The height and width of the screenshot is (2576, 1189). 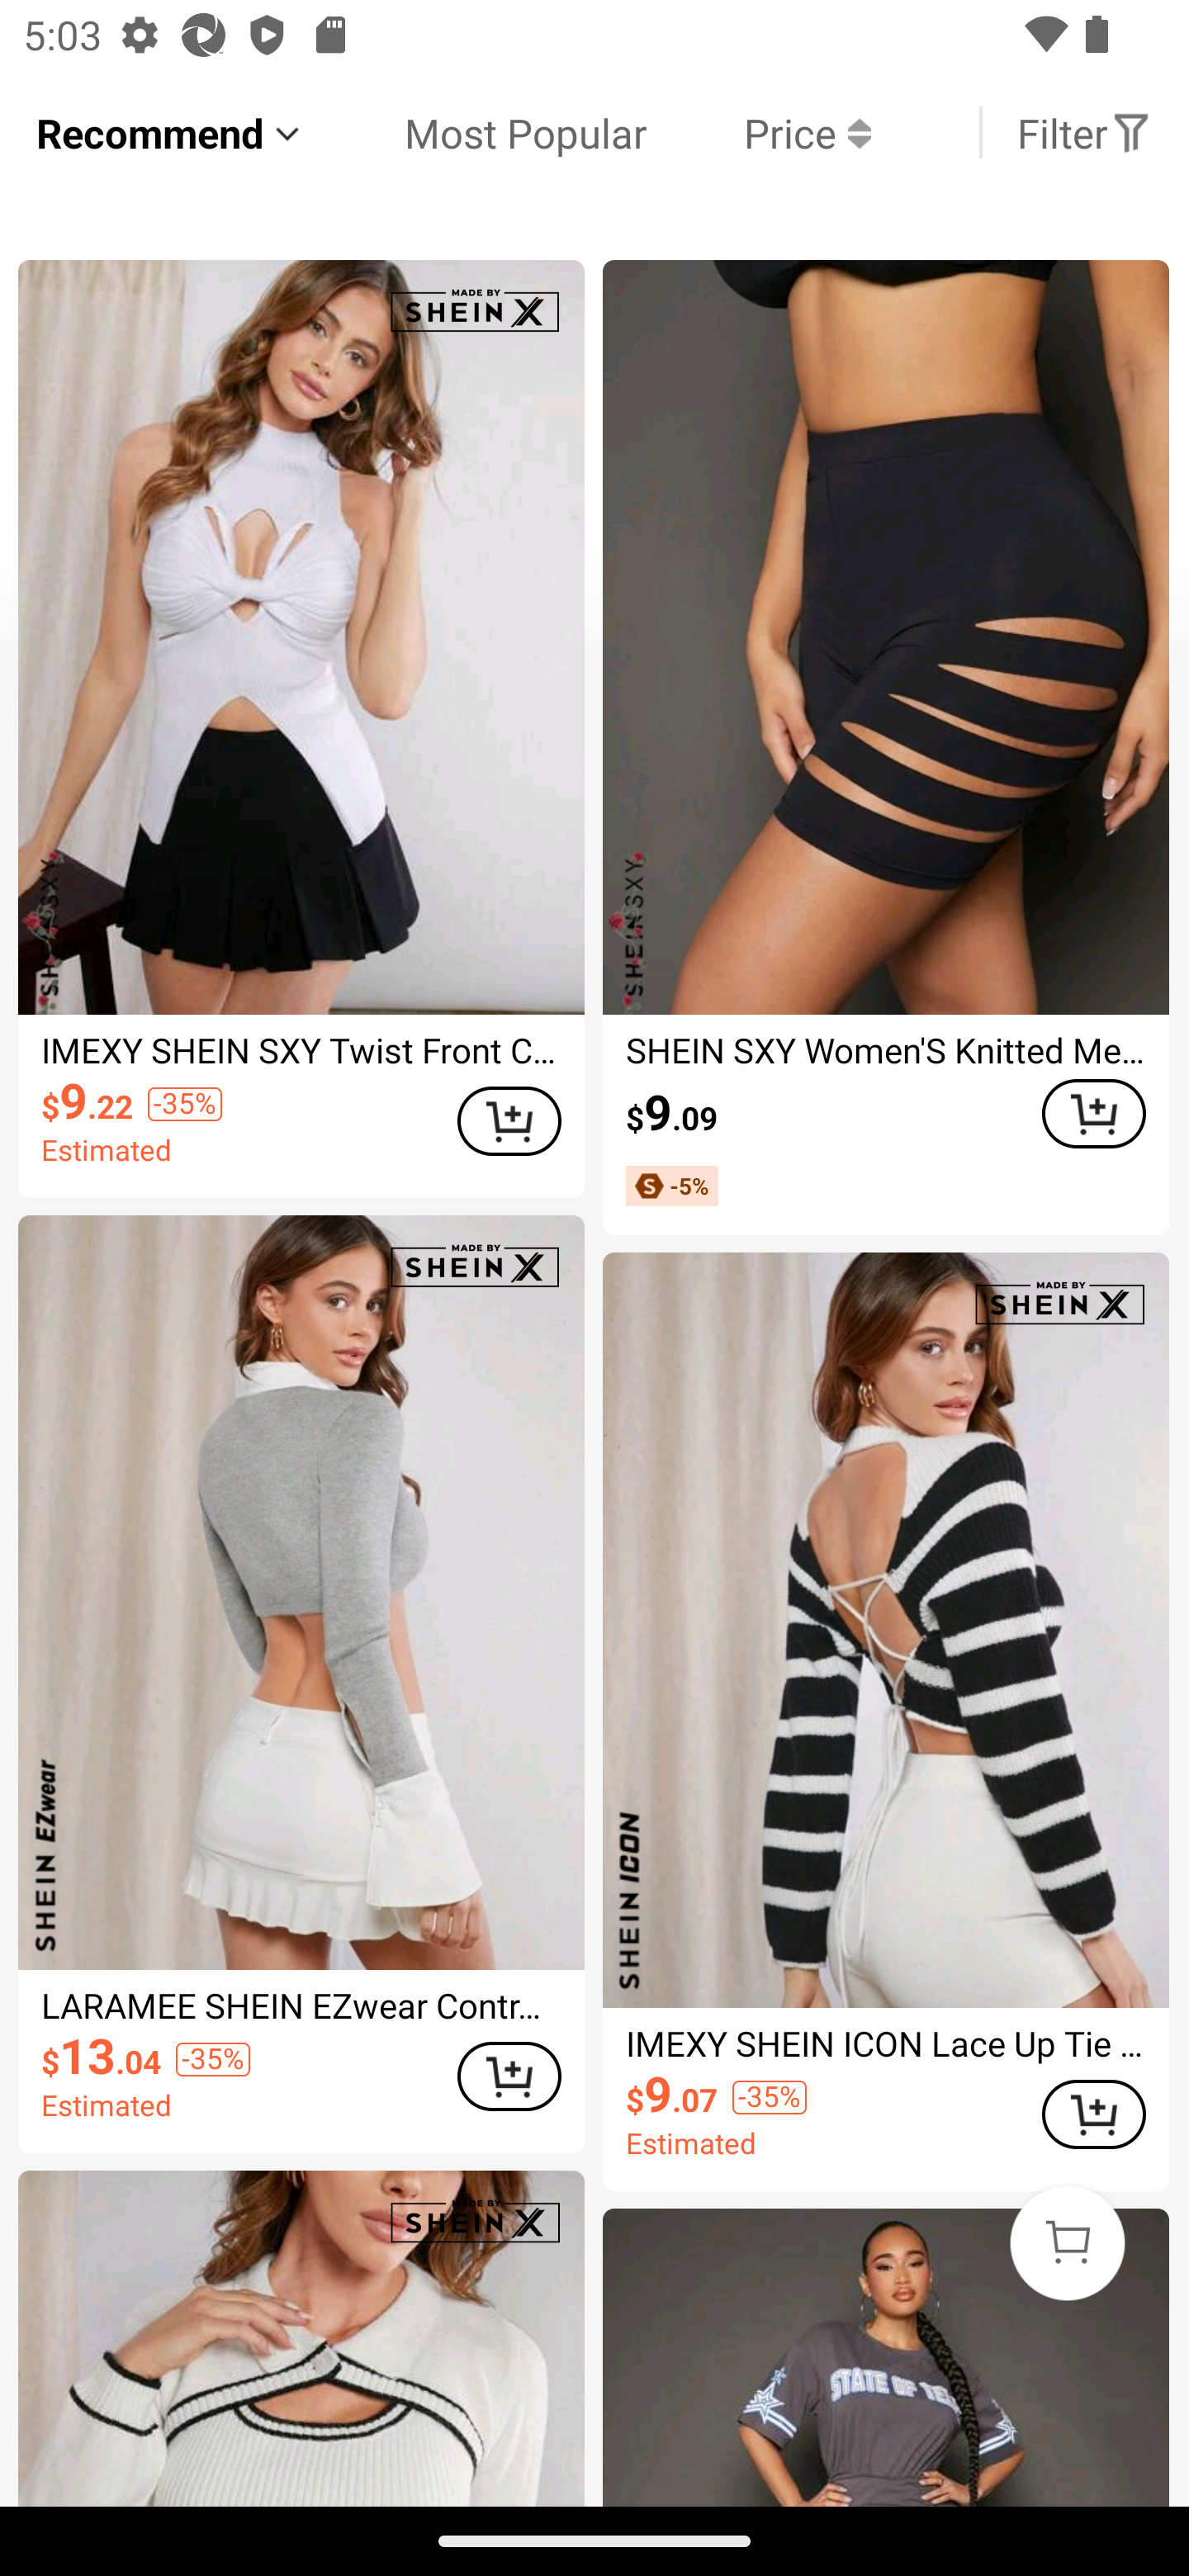 What do you see at coordinates (759, 132) in the screenshot?
I see `Price` at bounding box center [759, 132].